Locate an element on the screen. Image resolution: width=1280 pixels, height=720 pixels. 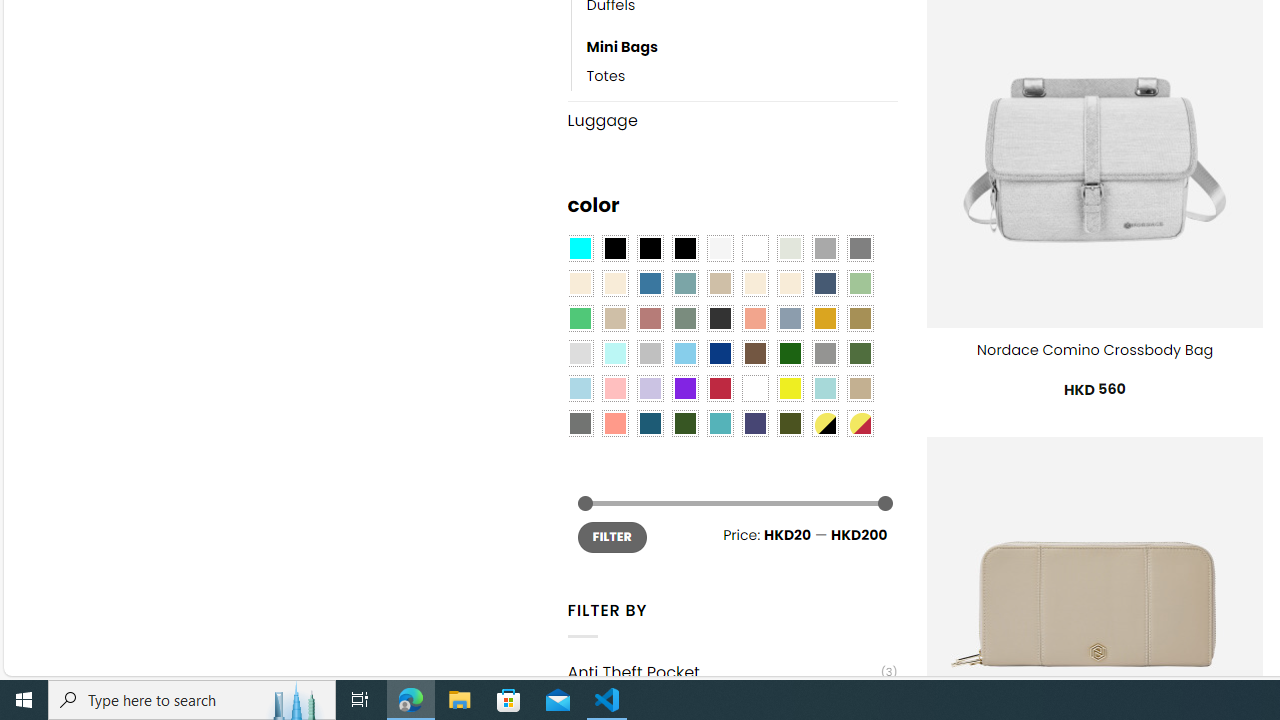
Caramel is located at coordinates (755, 283).